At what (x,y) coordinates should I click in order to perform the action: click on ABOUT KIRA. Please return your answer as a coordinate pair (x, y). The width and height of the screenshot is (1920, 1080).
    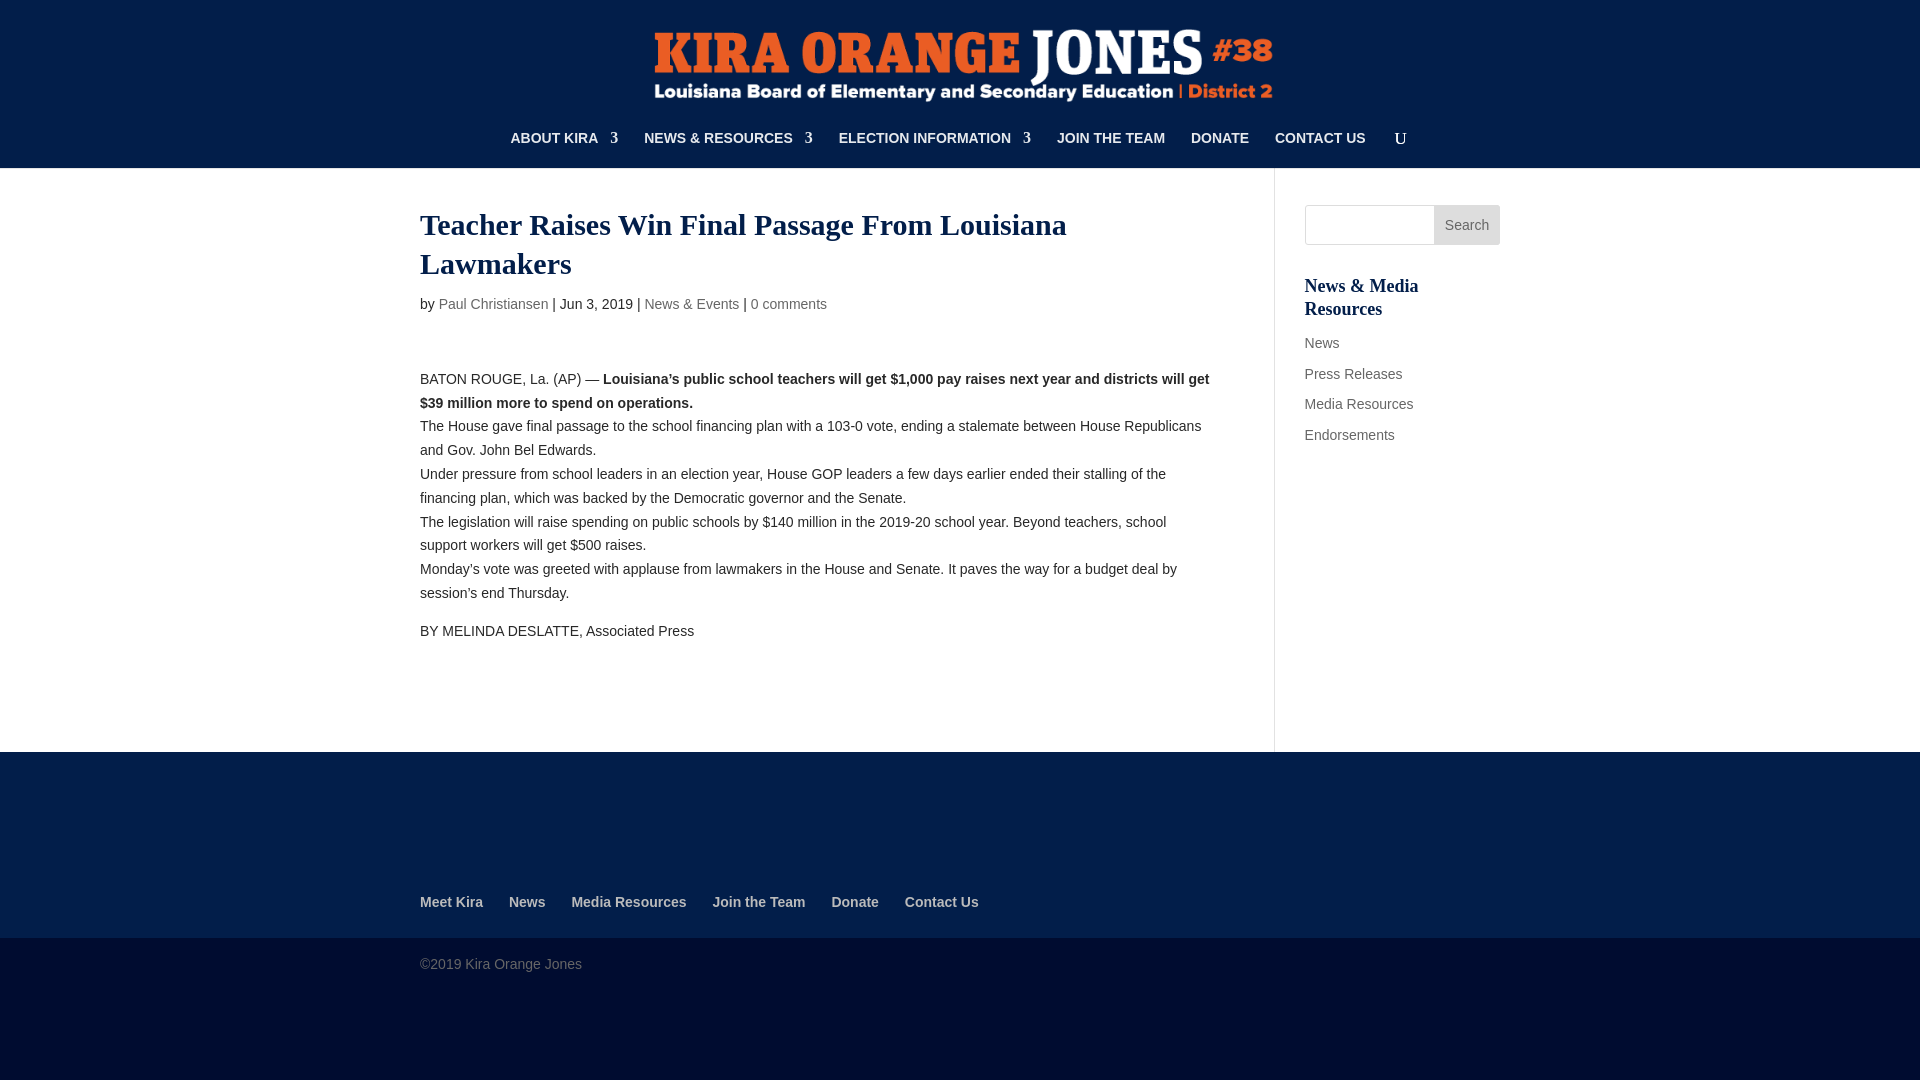
    Looking at the image, I should click on (564, 149).